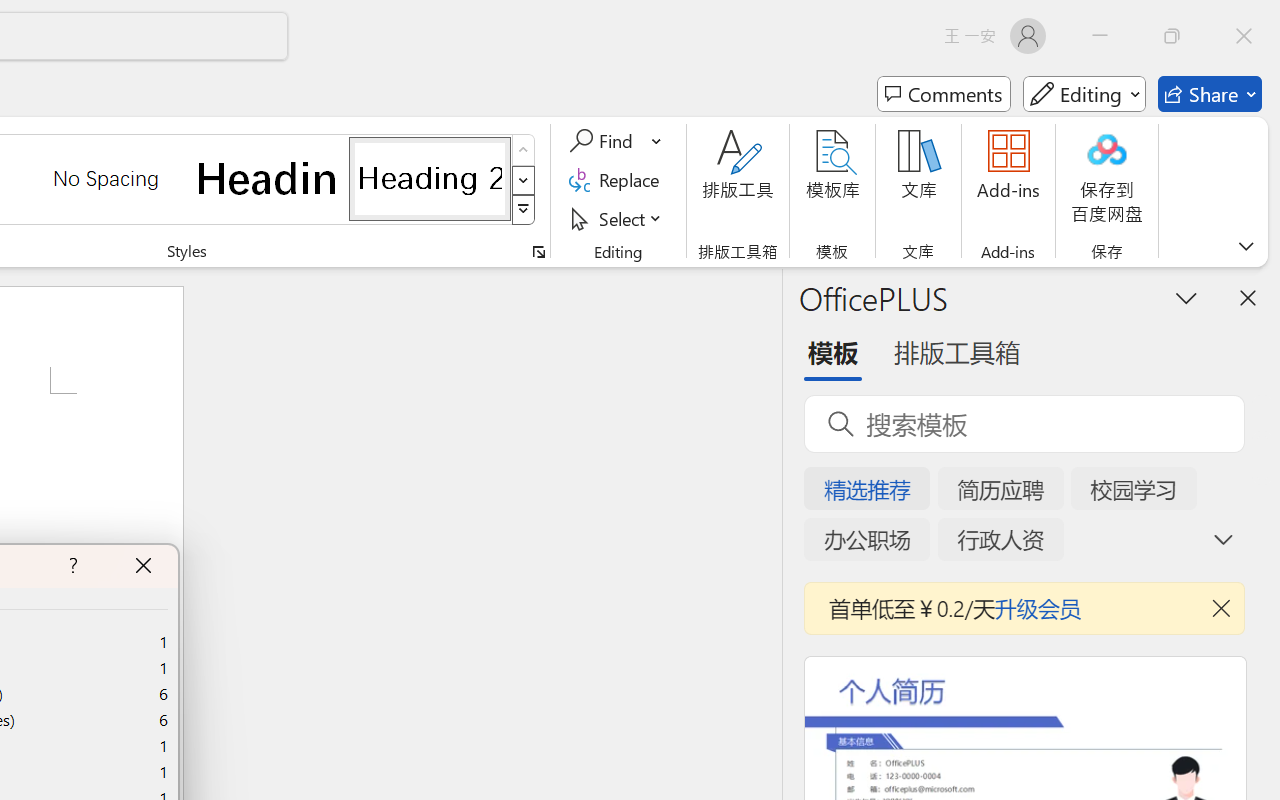 Image resolution: width=1280 pixels, height=800 pixels. What do you see at coordinates (524, 180) in the screenshot?
I see `Row Down` at bounding box center [524, 180].